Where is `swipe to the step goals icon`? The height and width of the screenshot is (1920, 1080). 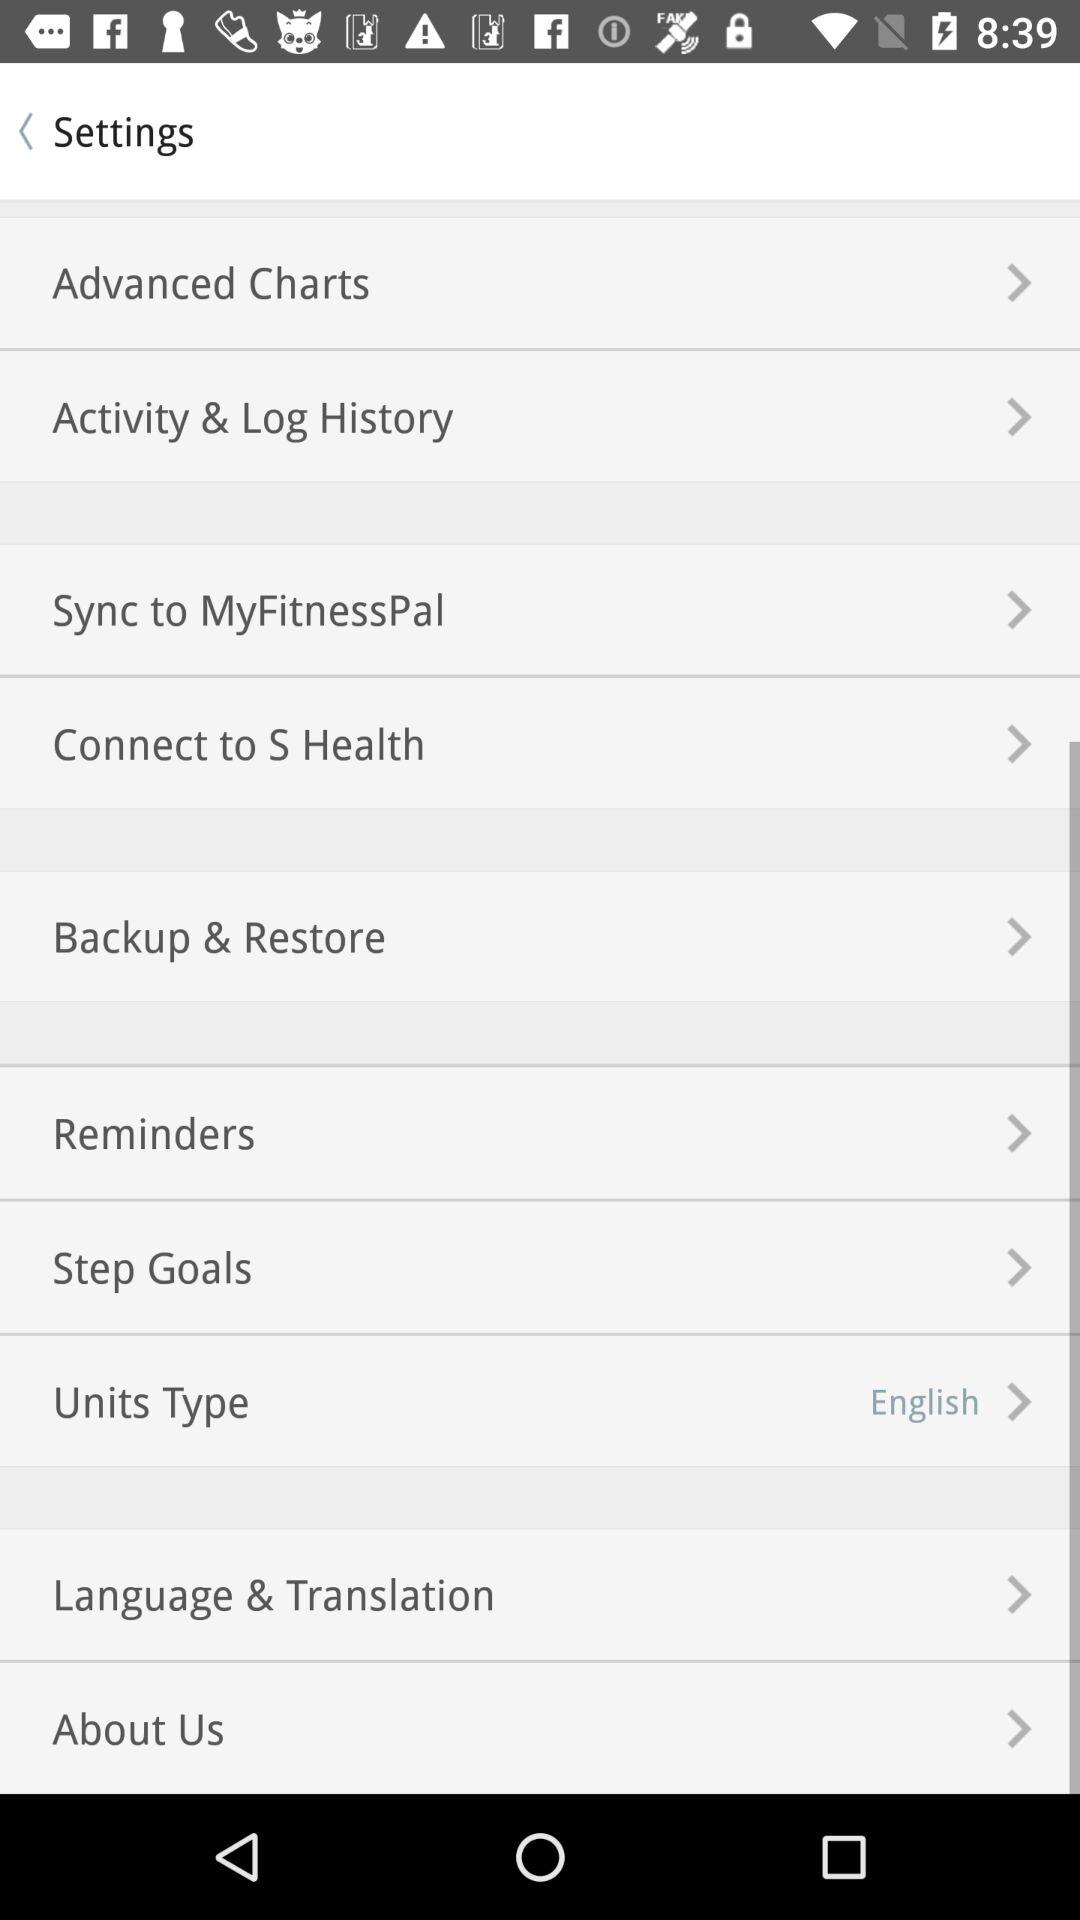 swipe to the step goals icon is located at coordinates (126, 1266).